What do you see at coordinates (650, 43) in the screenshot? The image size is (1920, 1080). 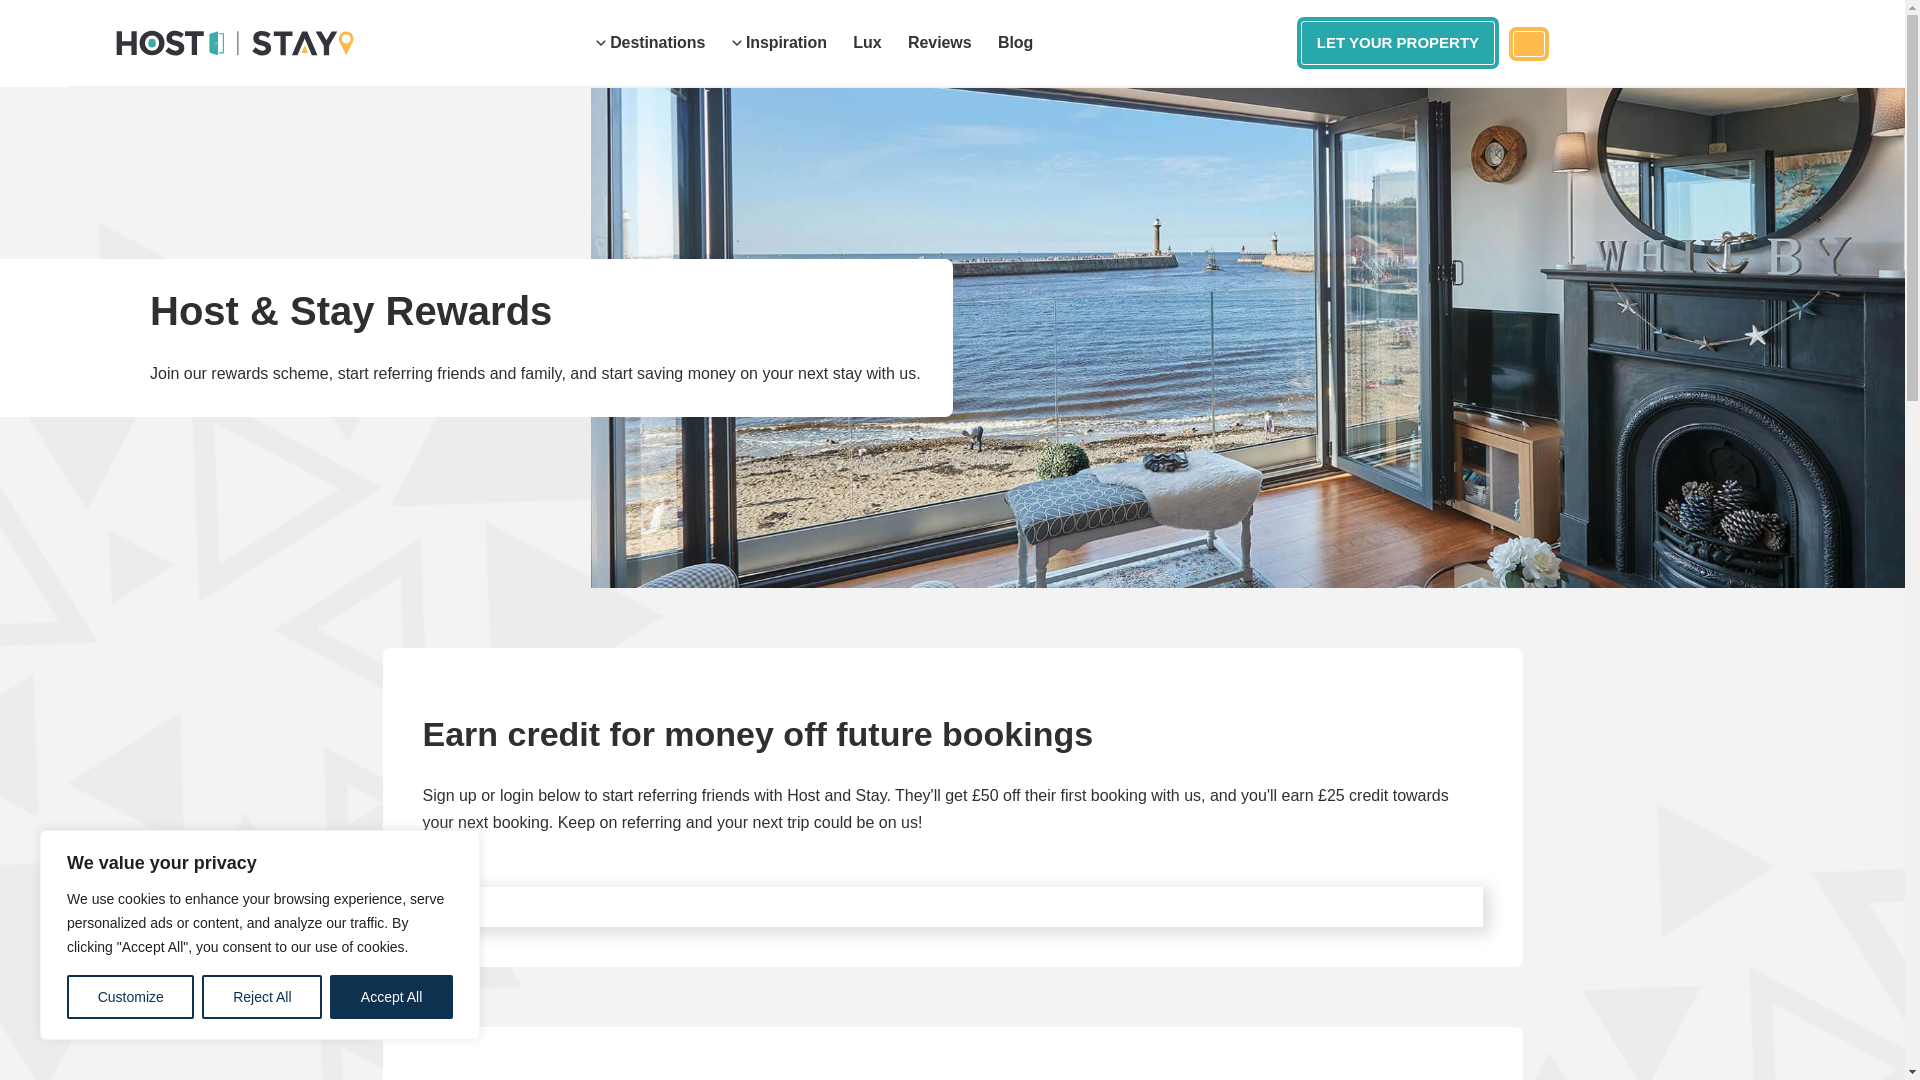 I see `Destinations` at bounding box center [650, 43].